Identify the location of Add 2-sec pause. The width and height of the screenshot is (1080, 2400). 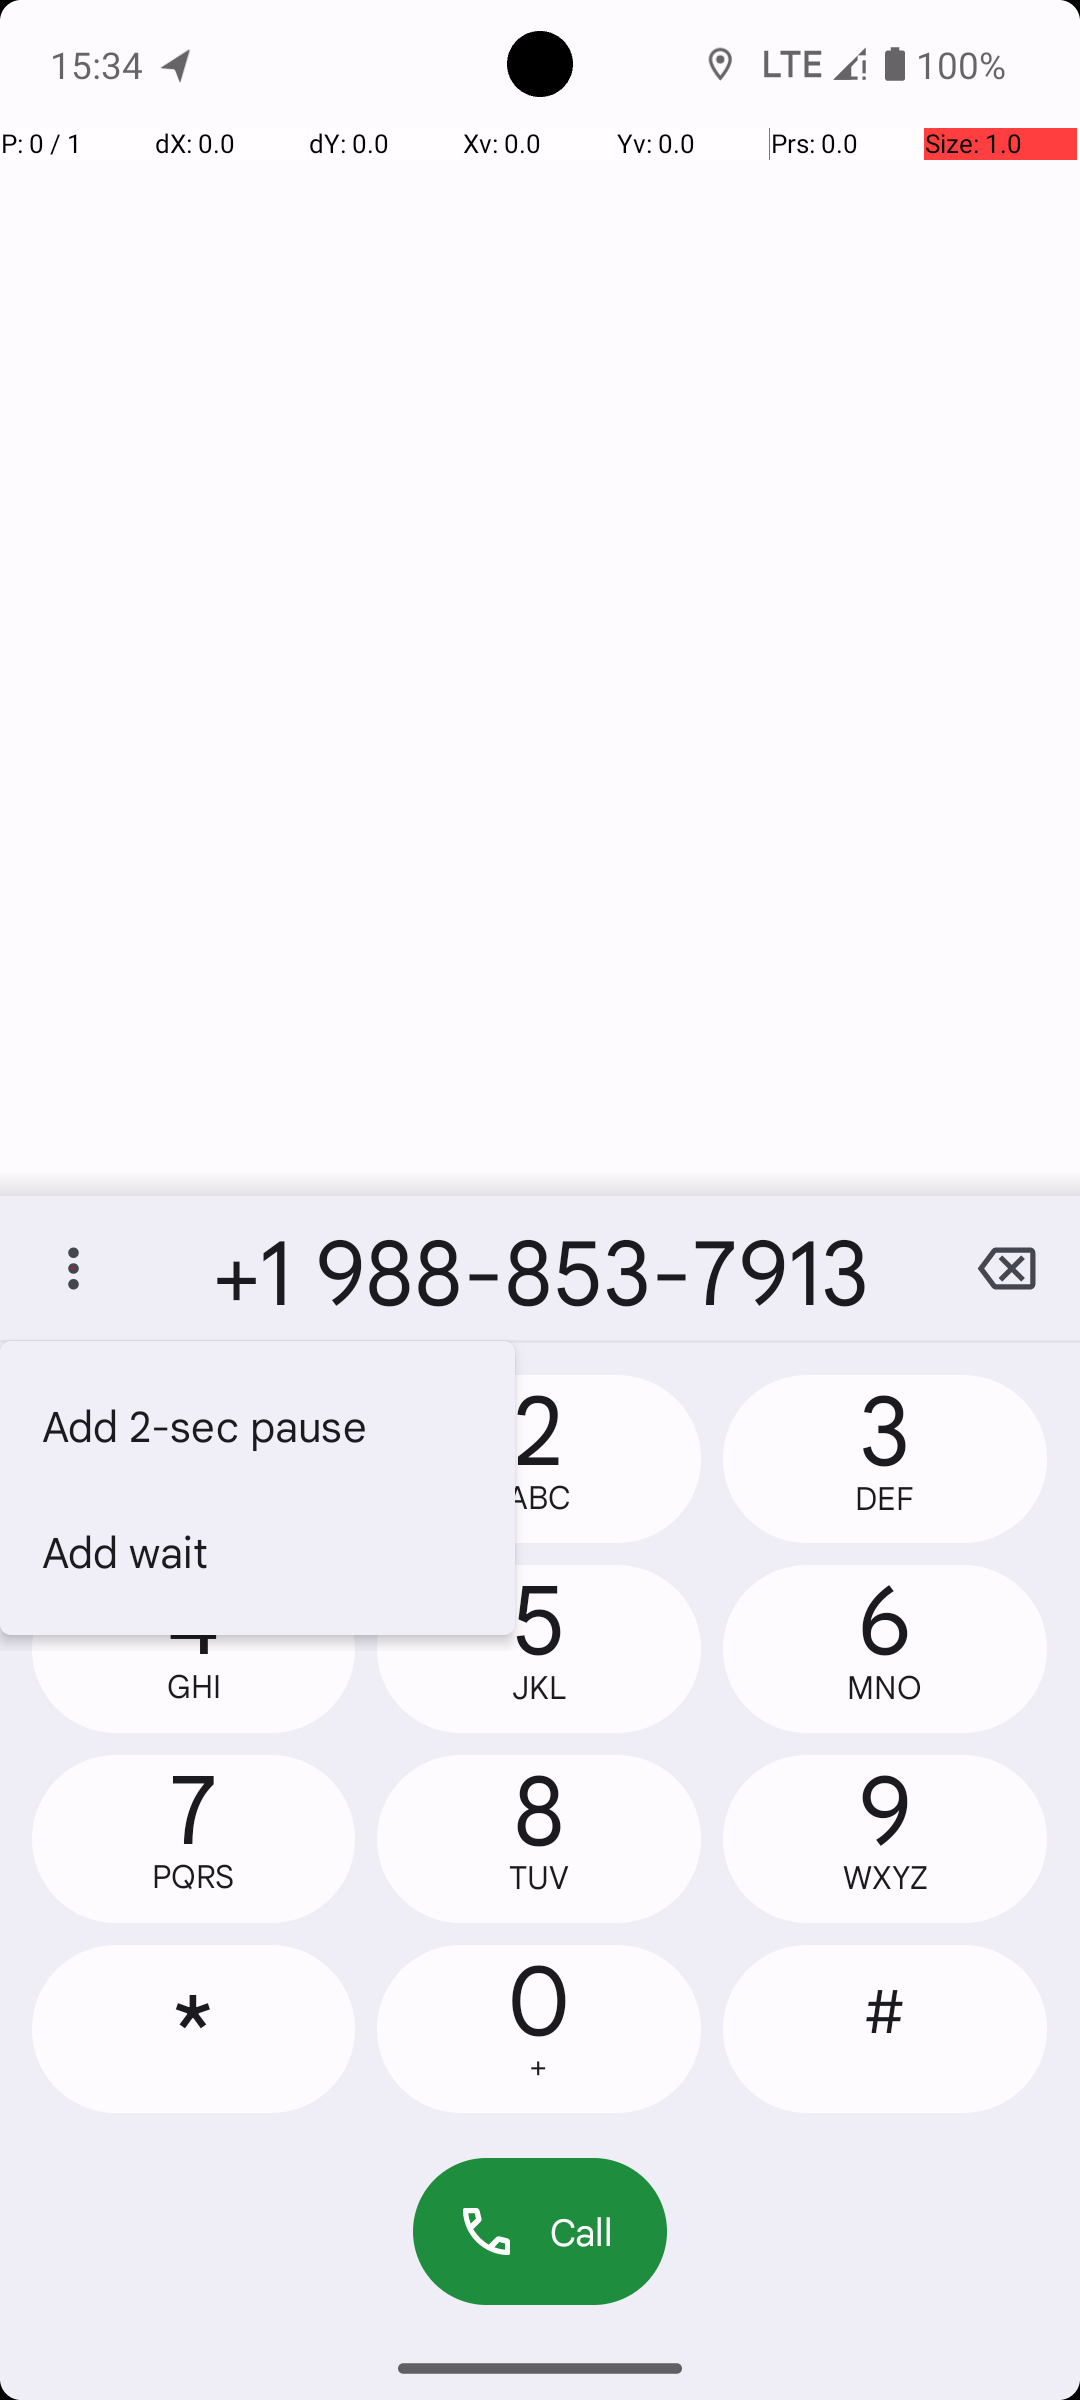
(258, 1425).